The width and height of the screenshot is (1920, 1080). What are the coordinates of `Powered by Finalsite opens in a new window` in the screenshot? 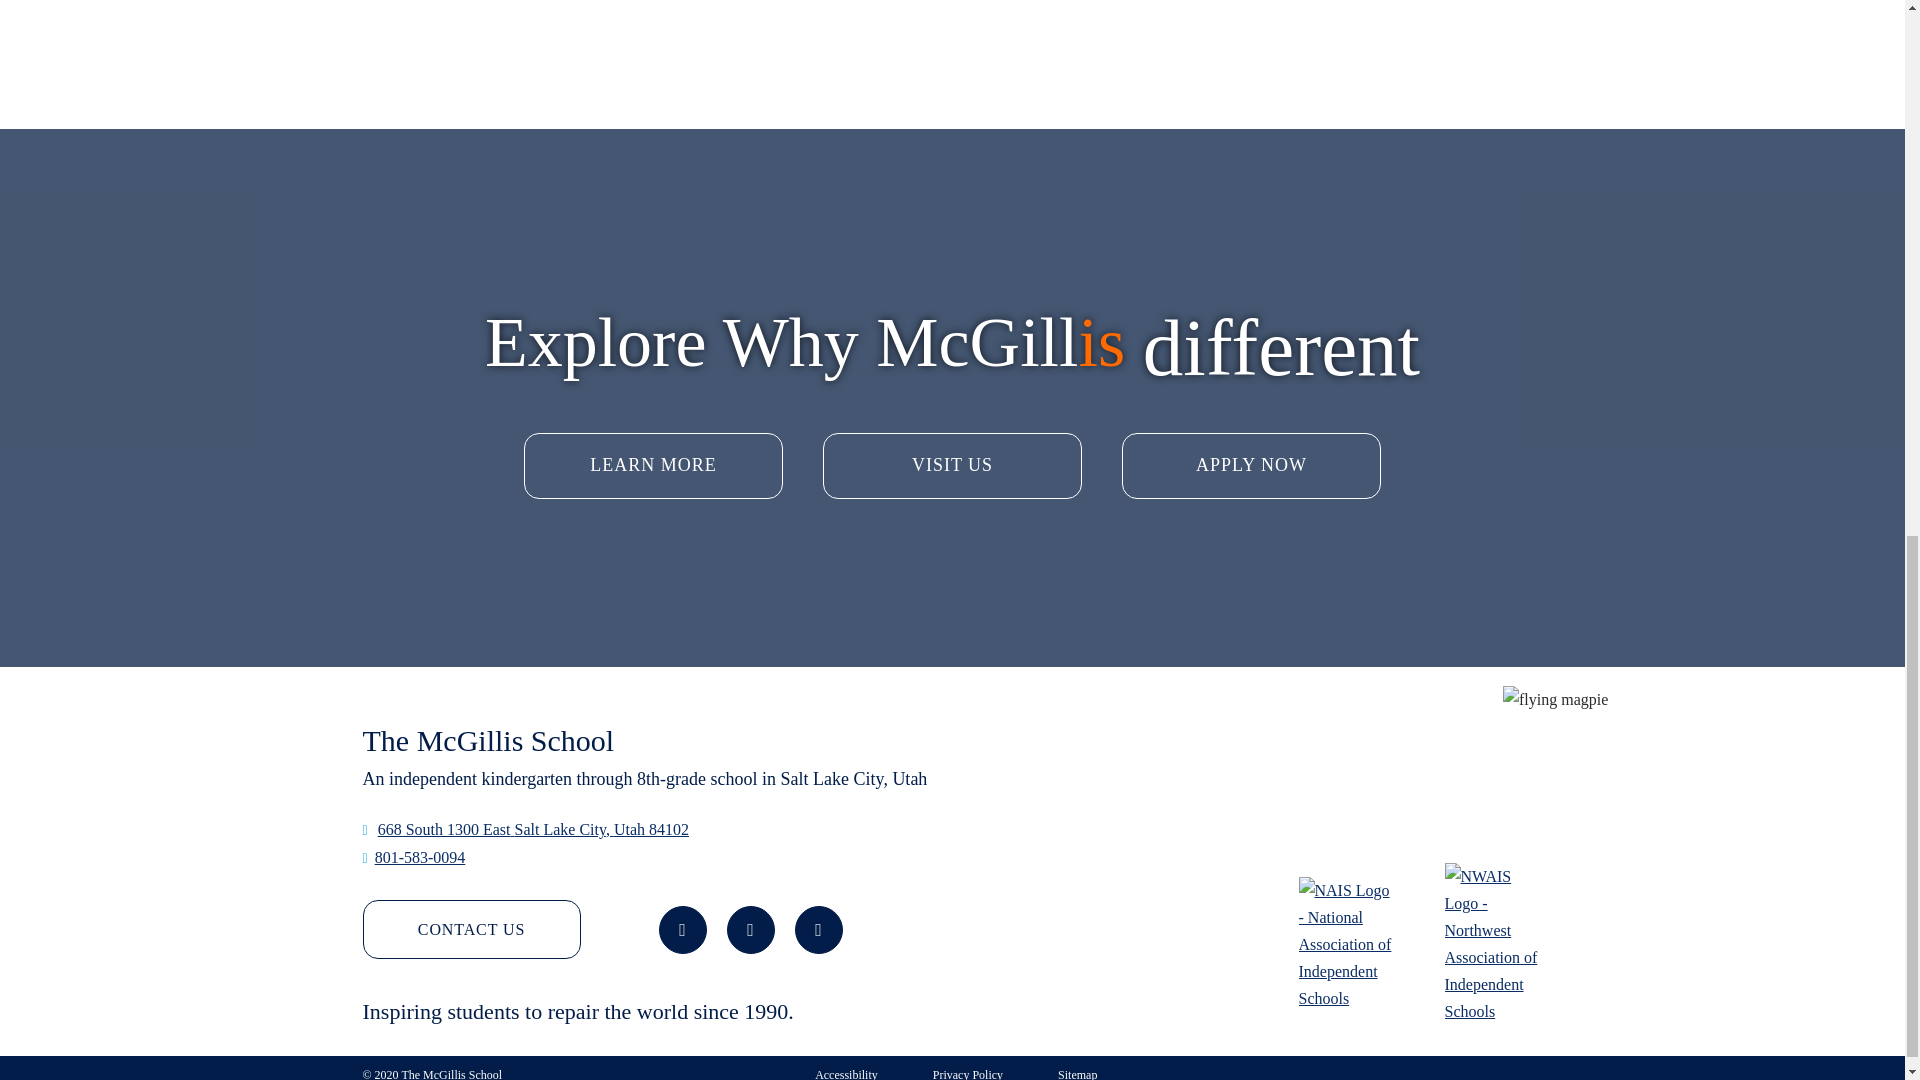 It's located at (1475, 1072).